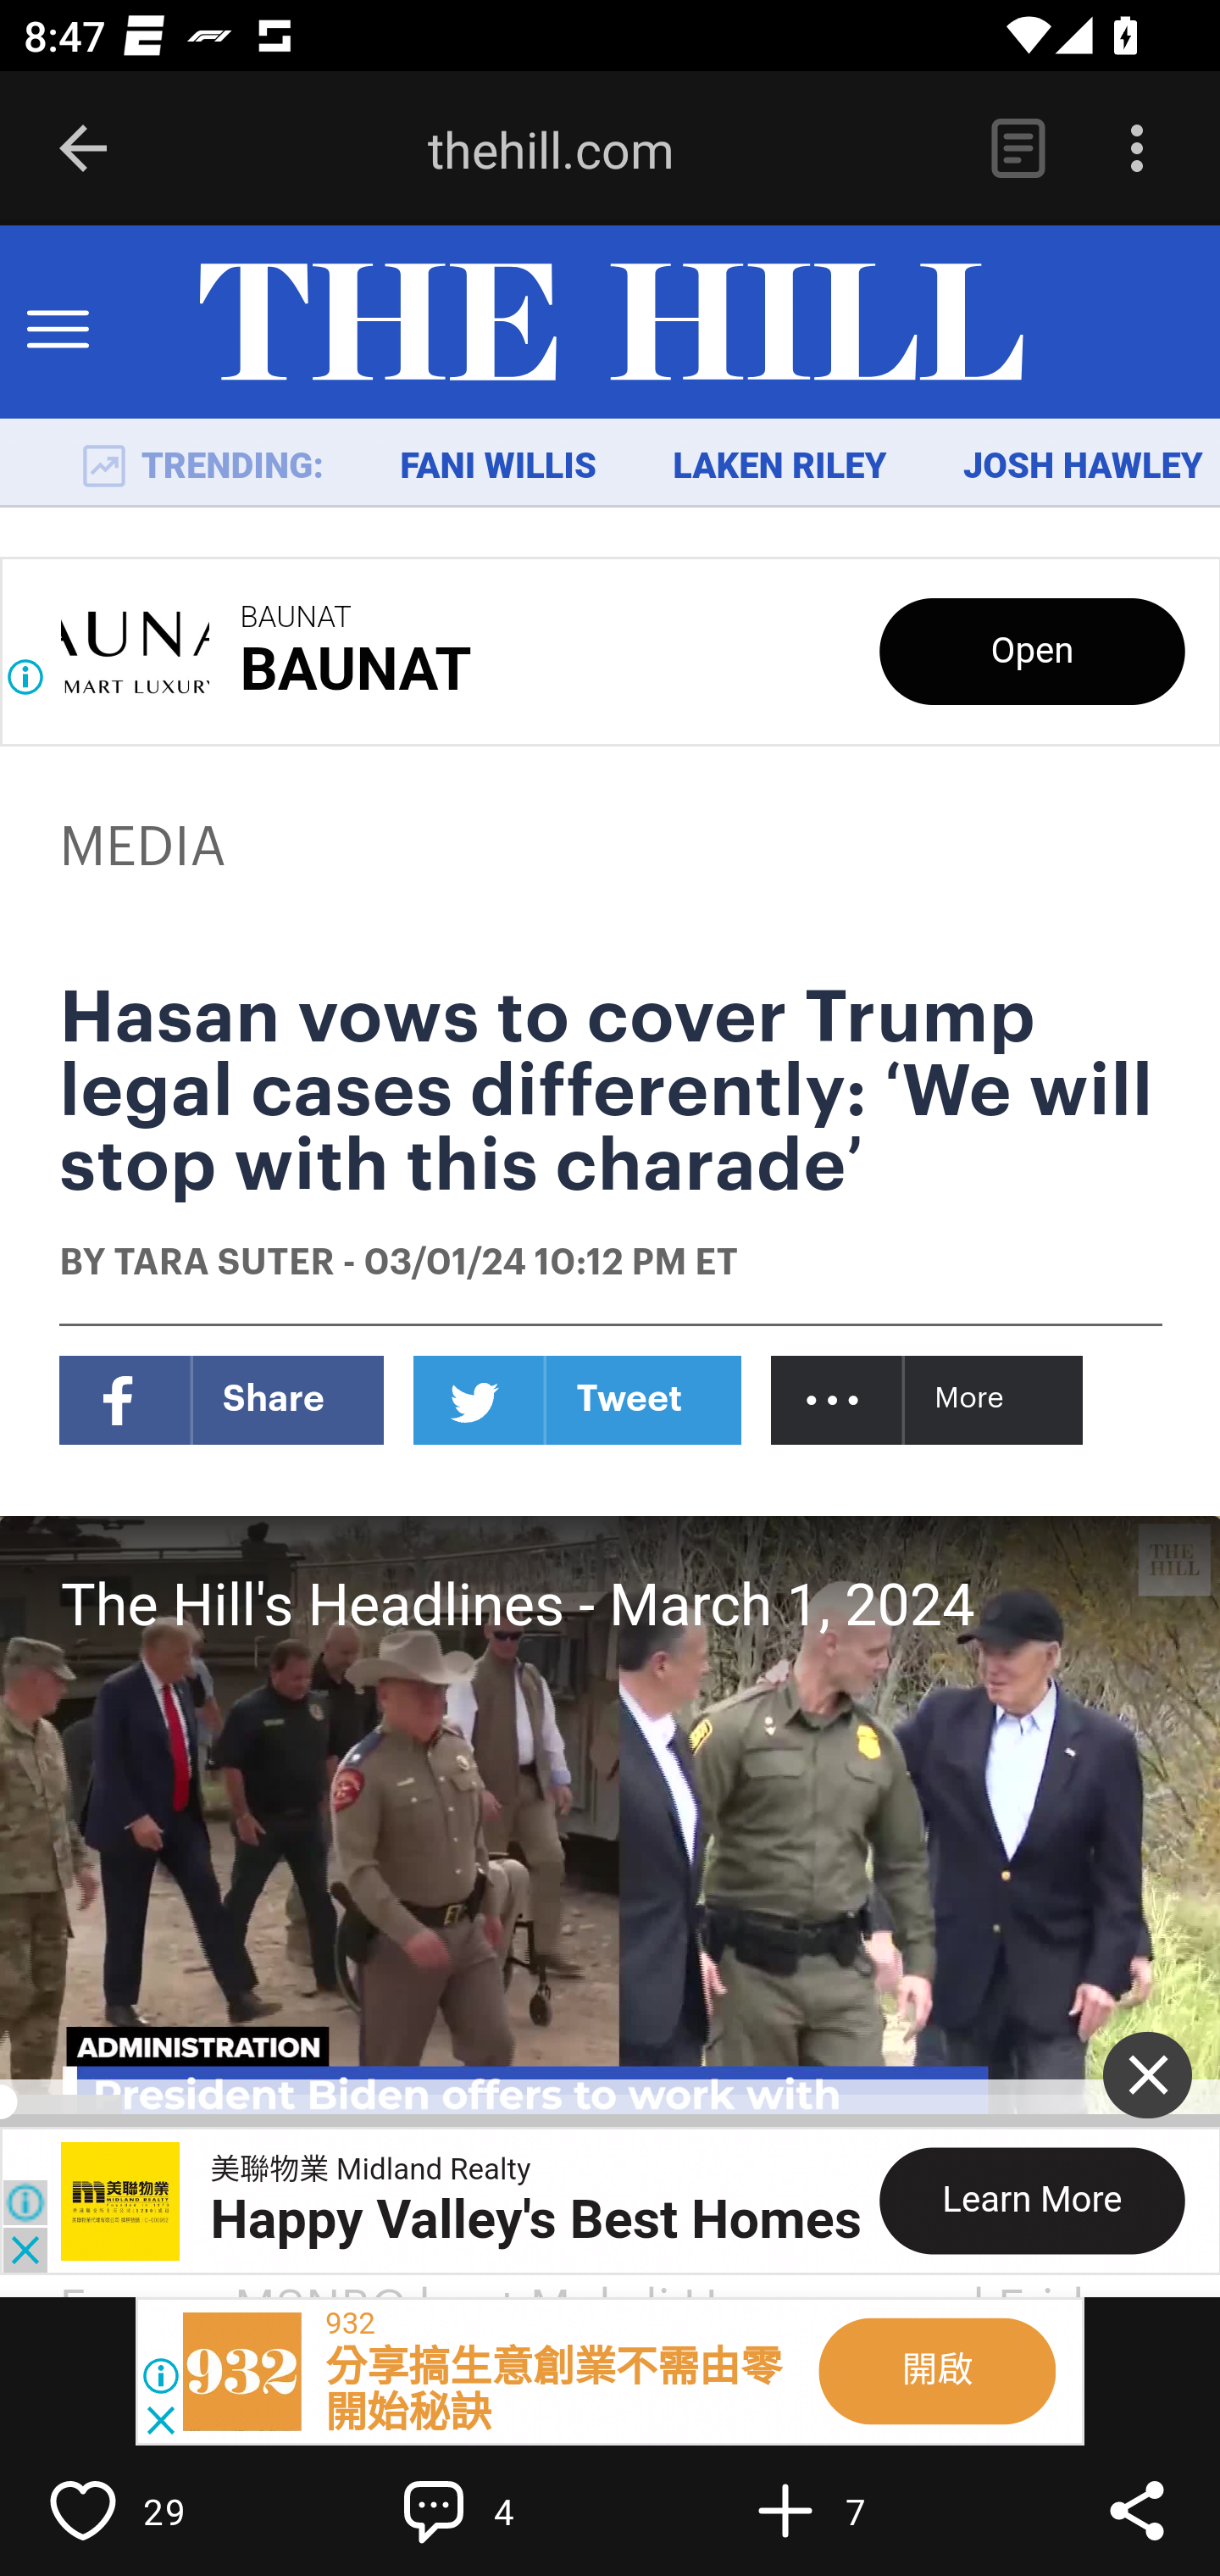 The height and width of the screenshot is (2576, 1220). What do you see at coordinates (498, 467) in the screenshot?
I see `FANI WILLIS` at bounding box center [498, 467].